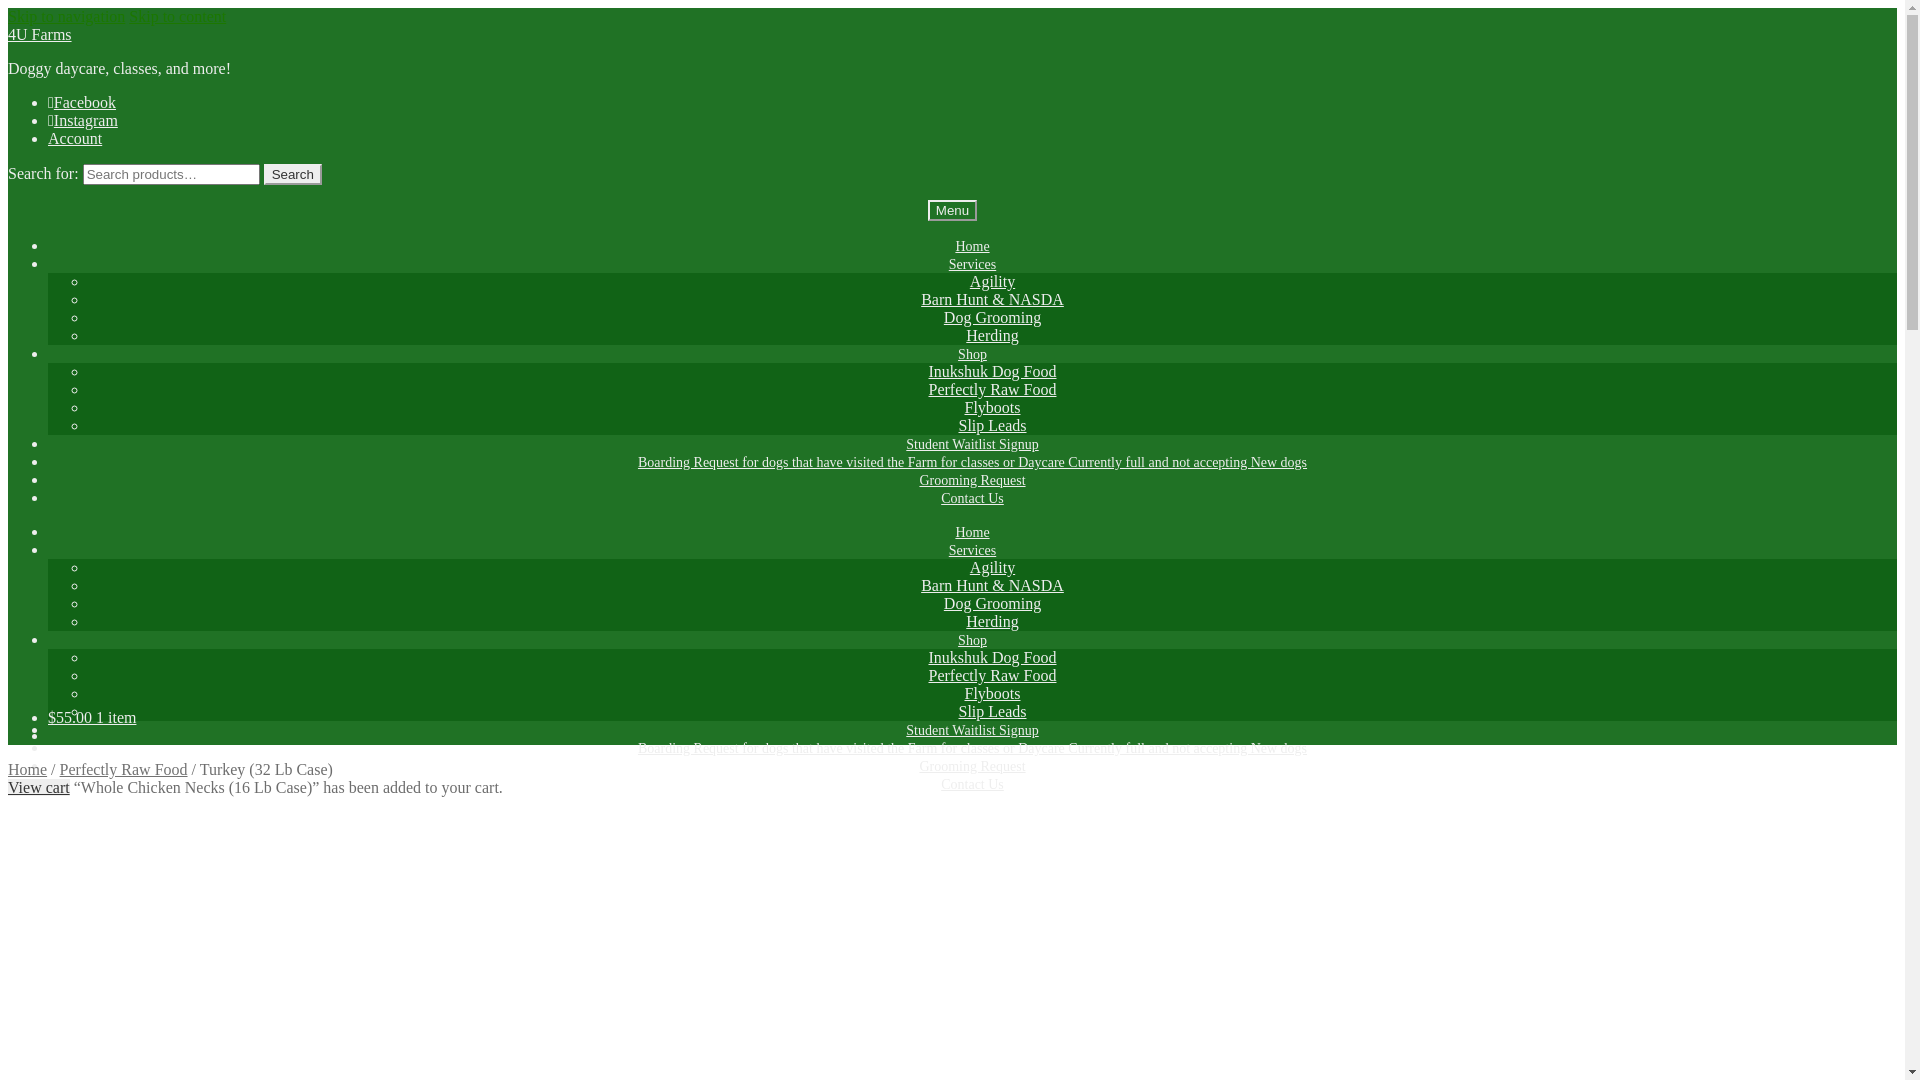 This screenshot has width=1920, height=1080. What do you see at coordinates (992, 676) in the screenshot?
I see `Perfectly Raw Food` at bounding box center [992, 676].